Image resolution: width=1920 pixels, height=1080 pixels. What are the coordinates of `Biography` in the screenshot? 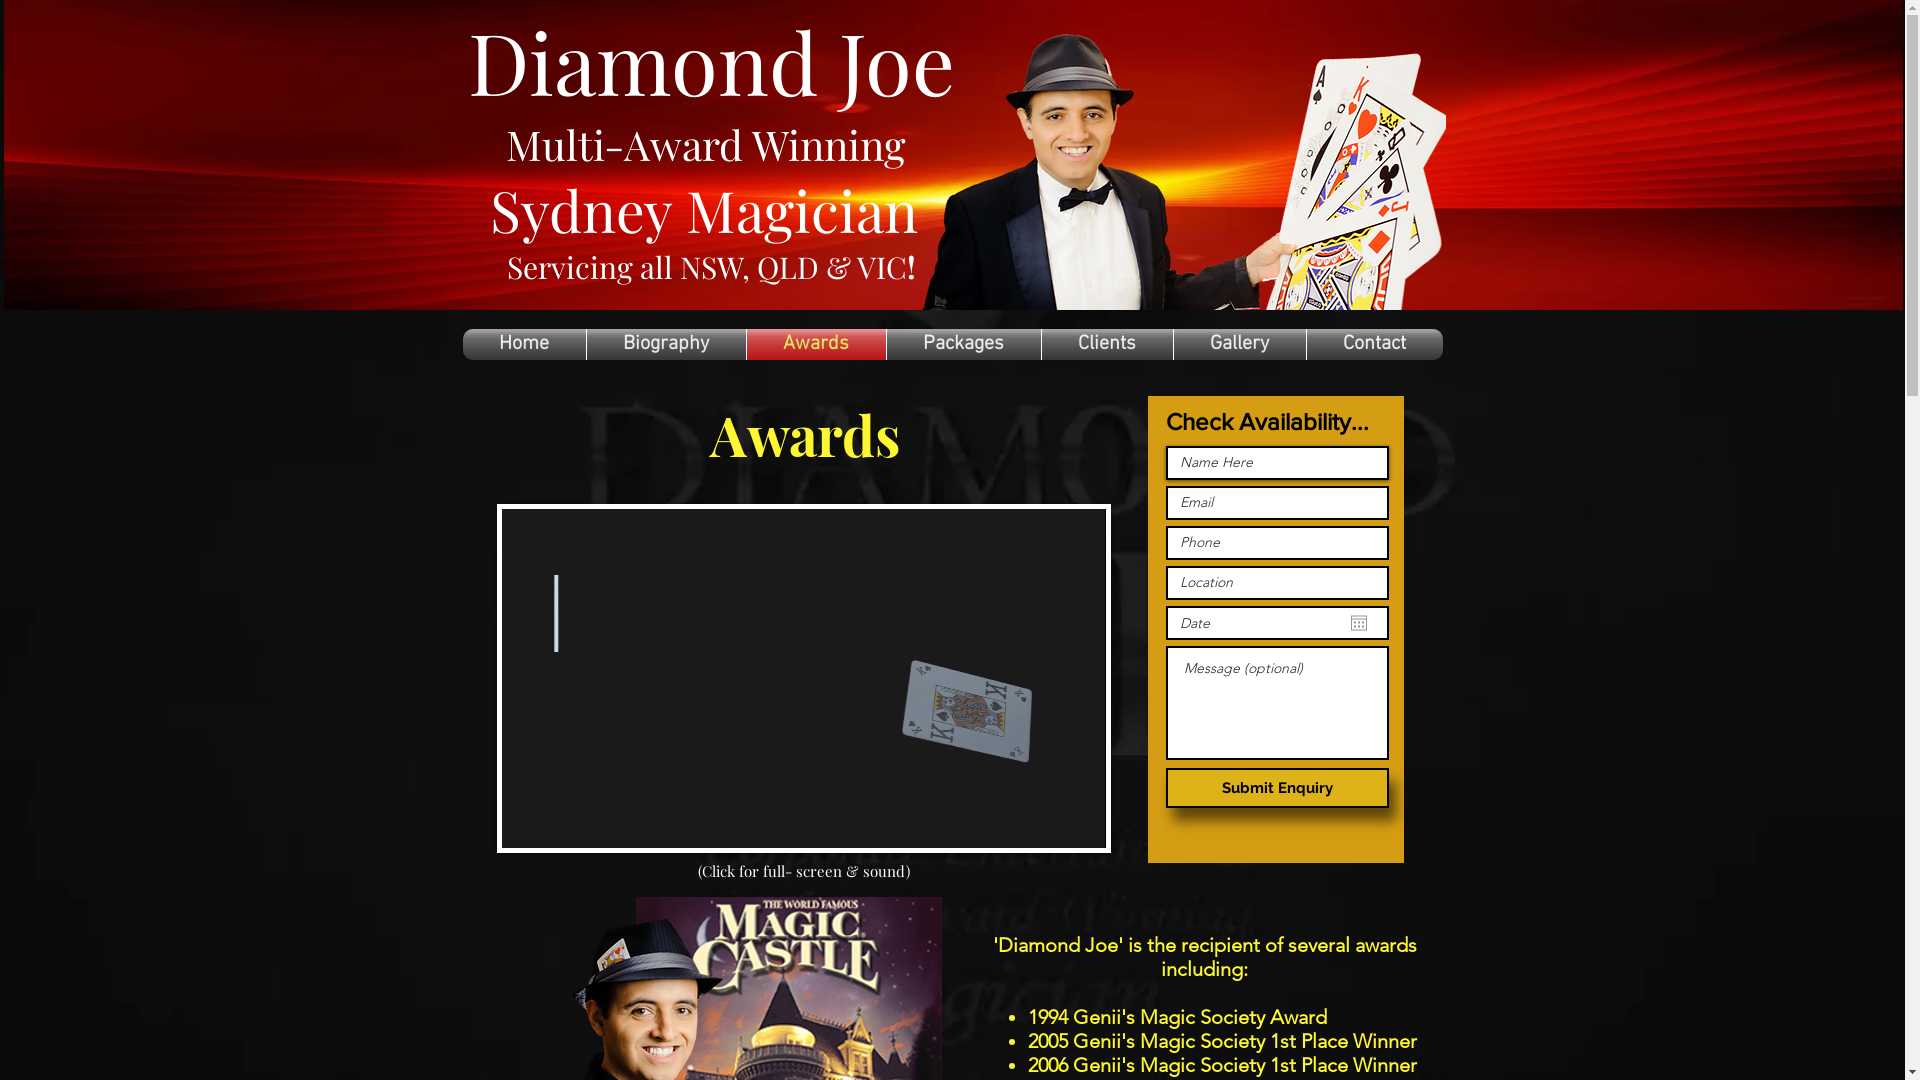 It's located at (666, 344).